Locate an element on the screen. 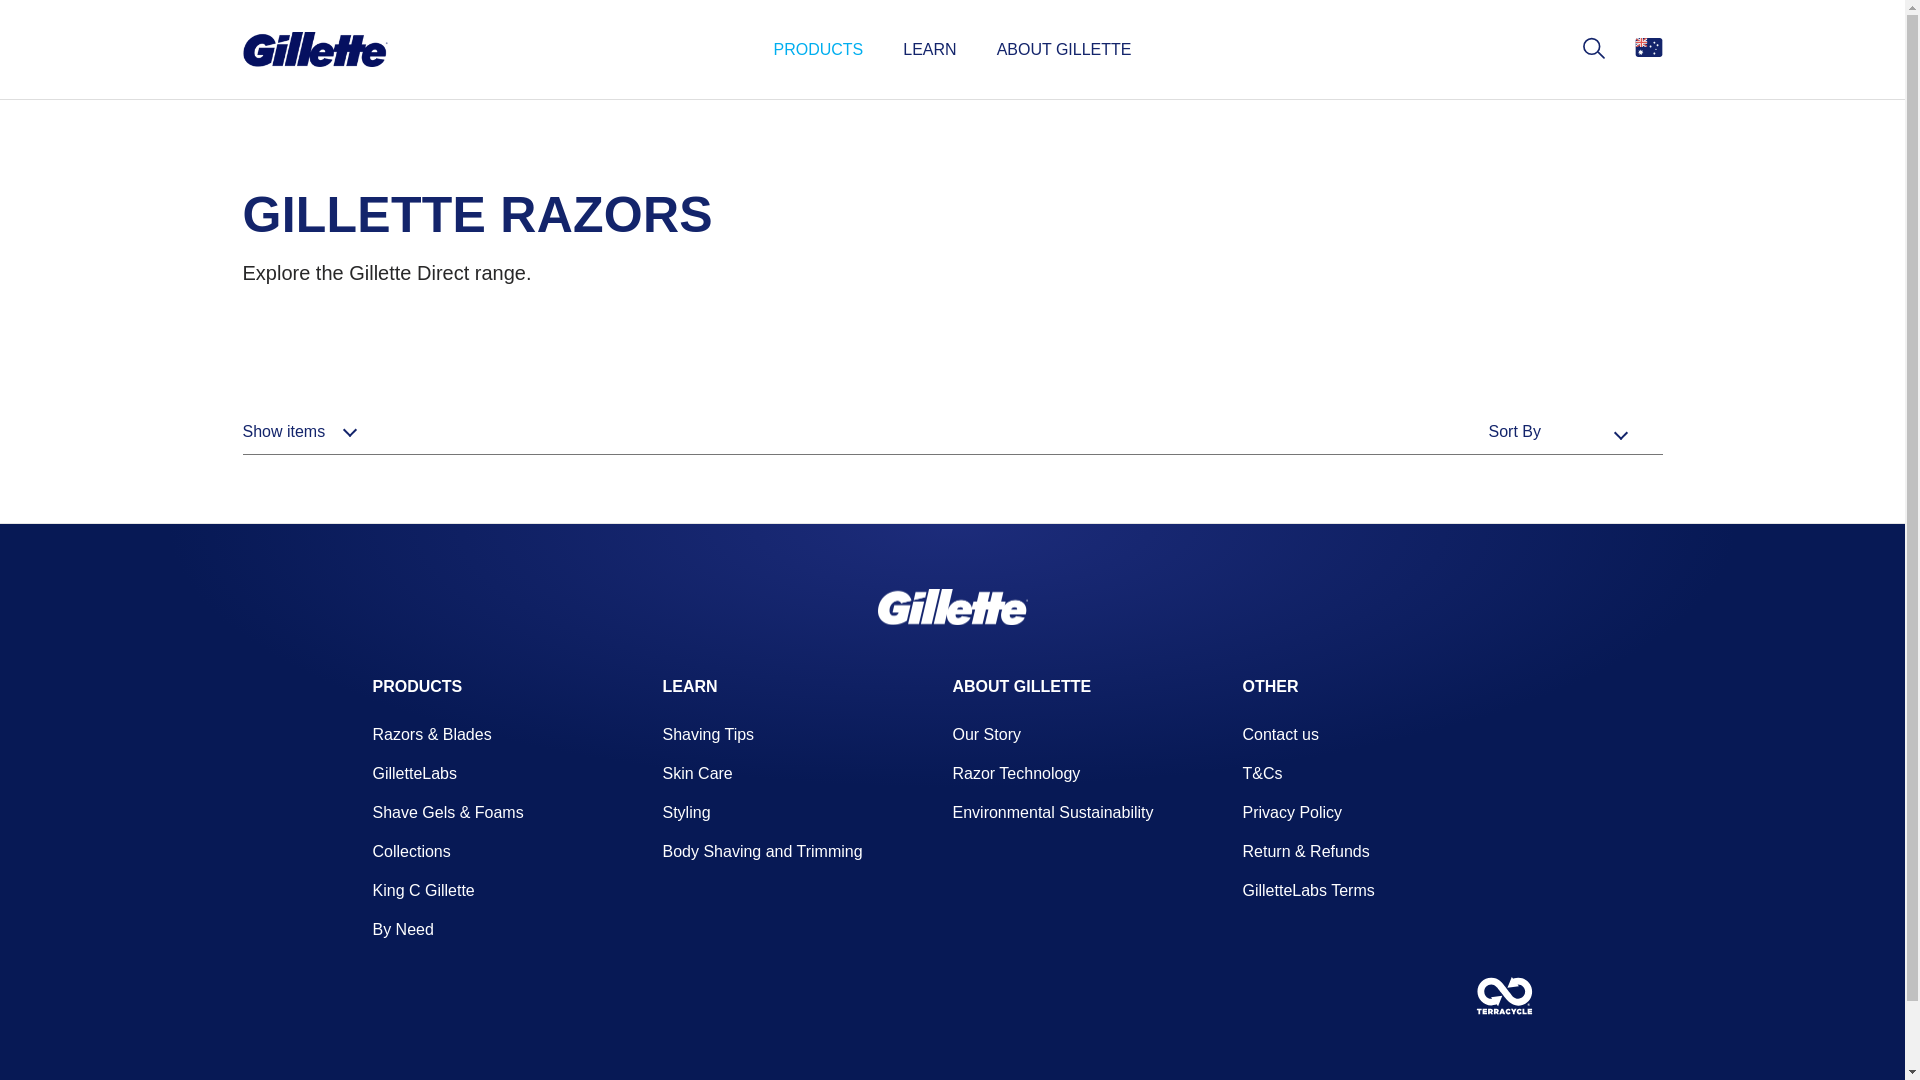 The image size is (1920, 1080). Sort By is located at coordinates (1514, 432).